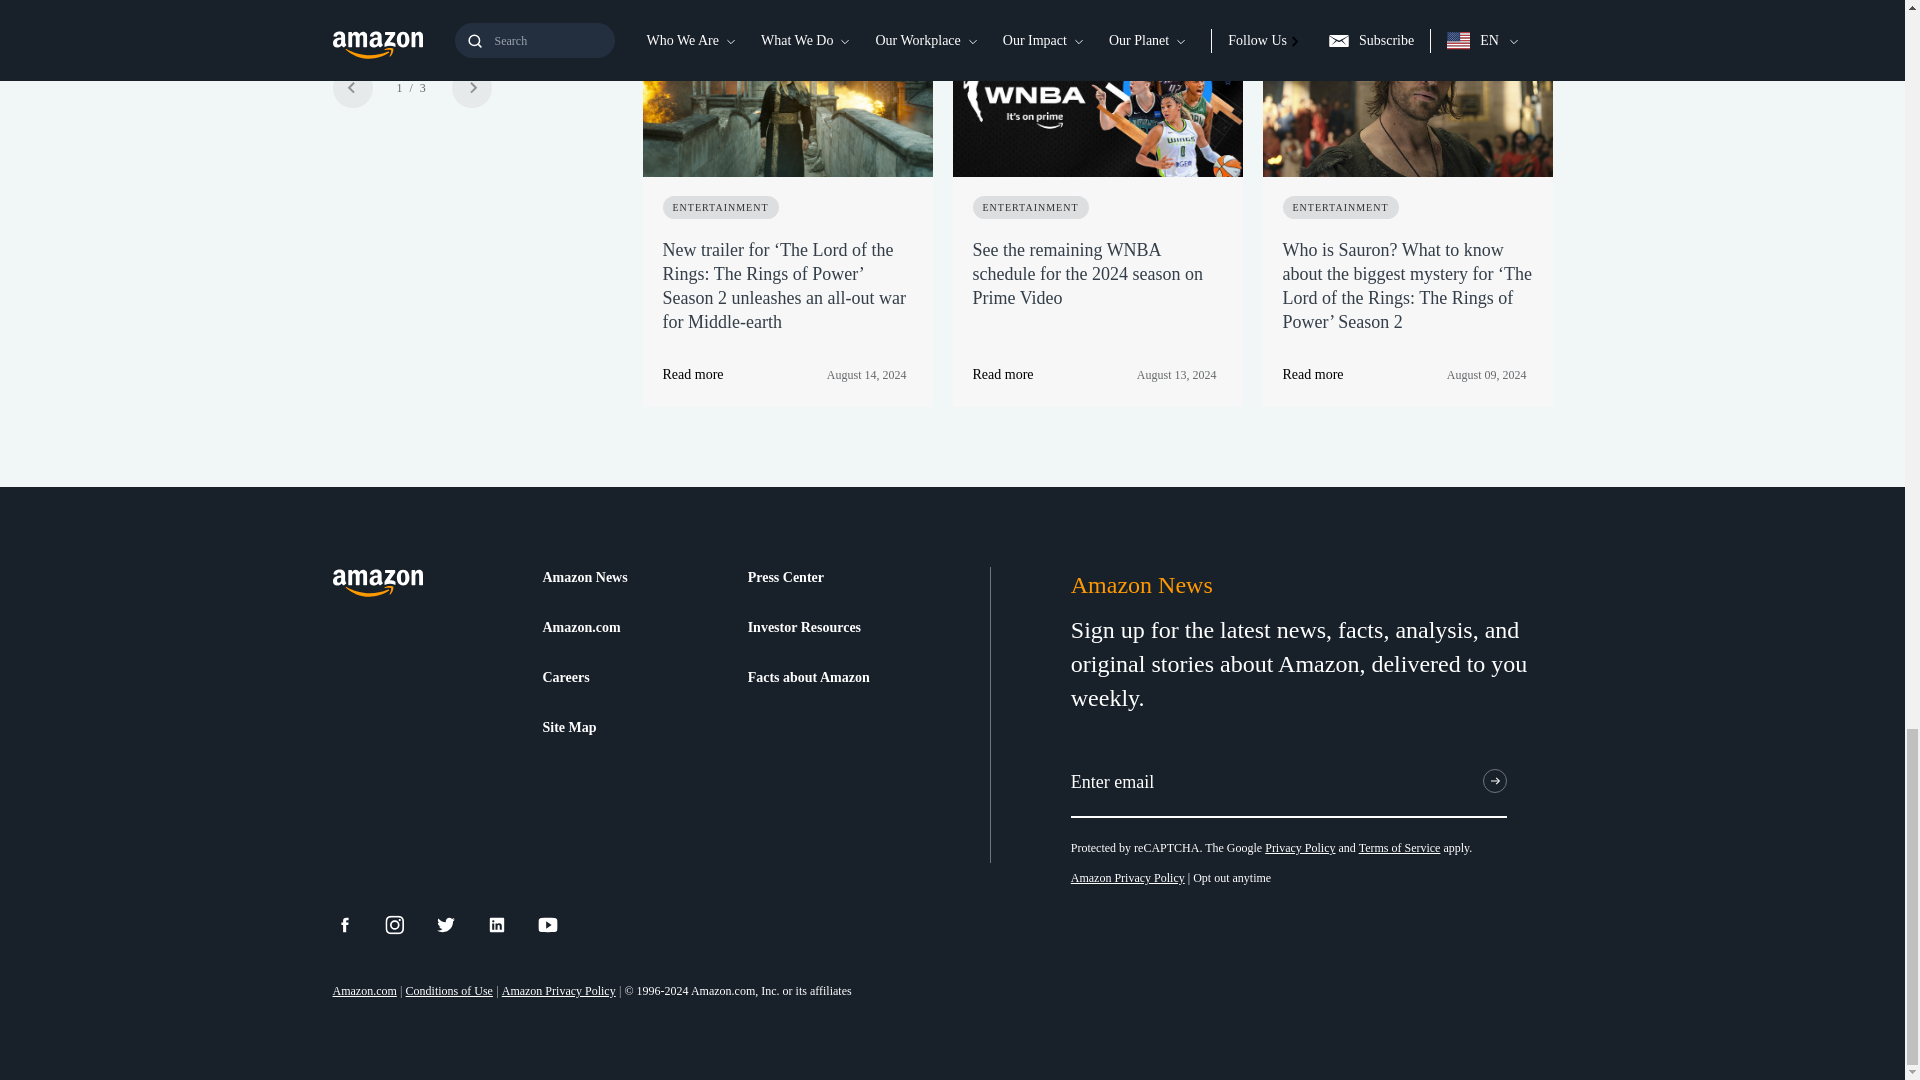 The height and width of the screenshot is (1080, 1920). What do you see at coordinates (509, 924) in the screenshot?
I see `LinkedIn Share` at bounding box center [509, 924].